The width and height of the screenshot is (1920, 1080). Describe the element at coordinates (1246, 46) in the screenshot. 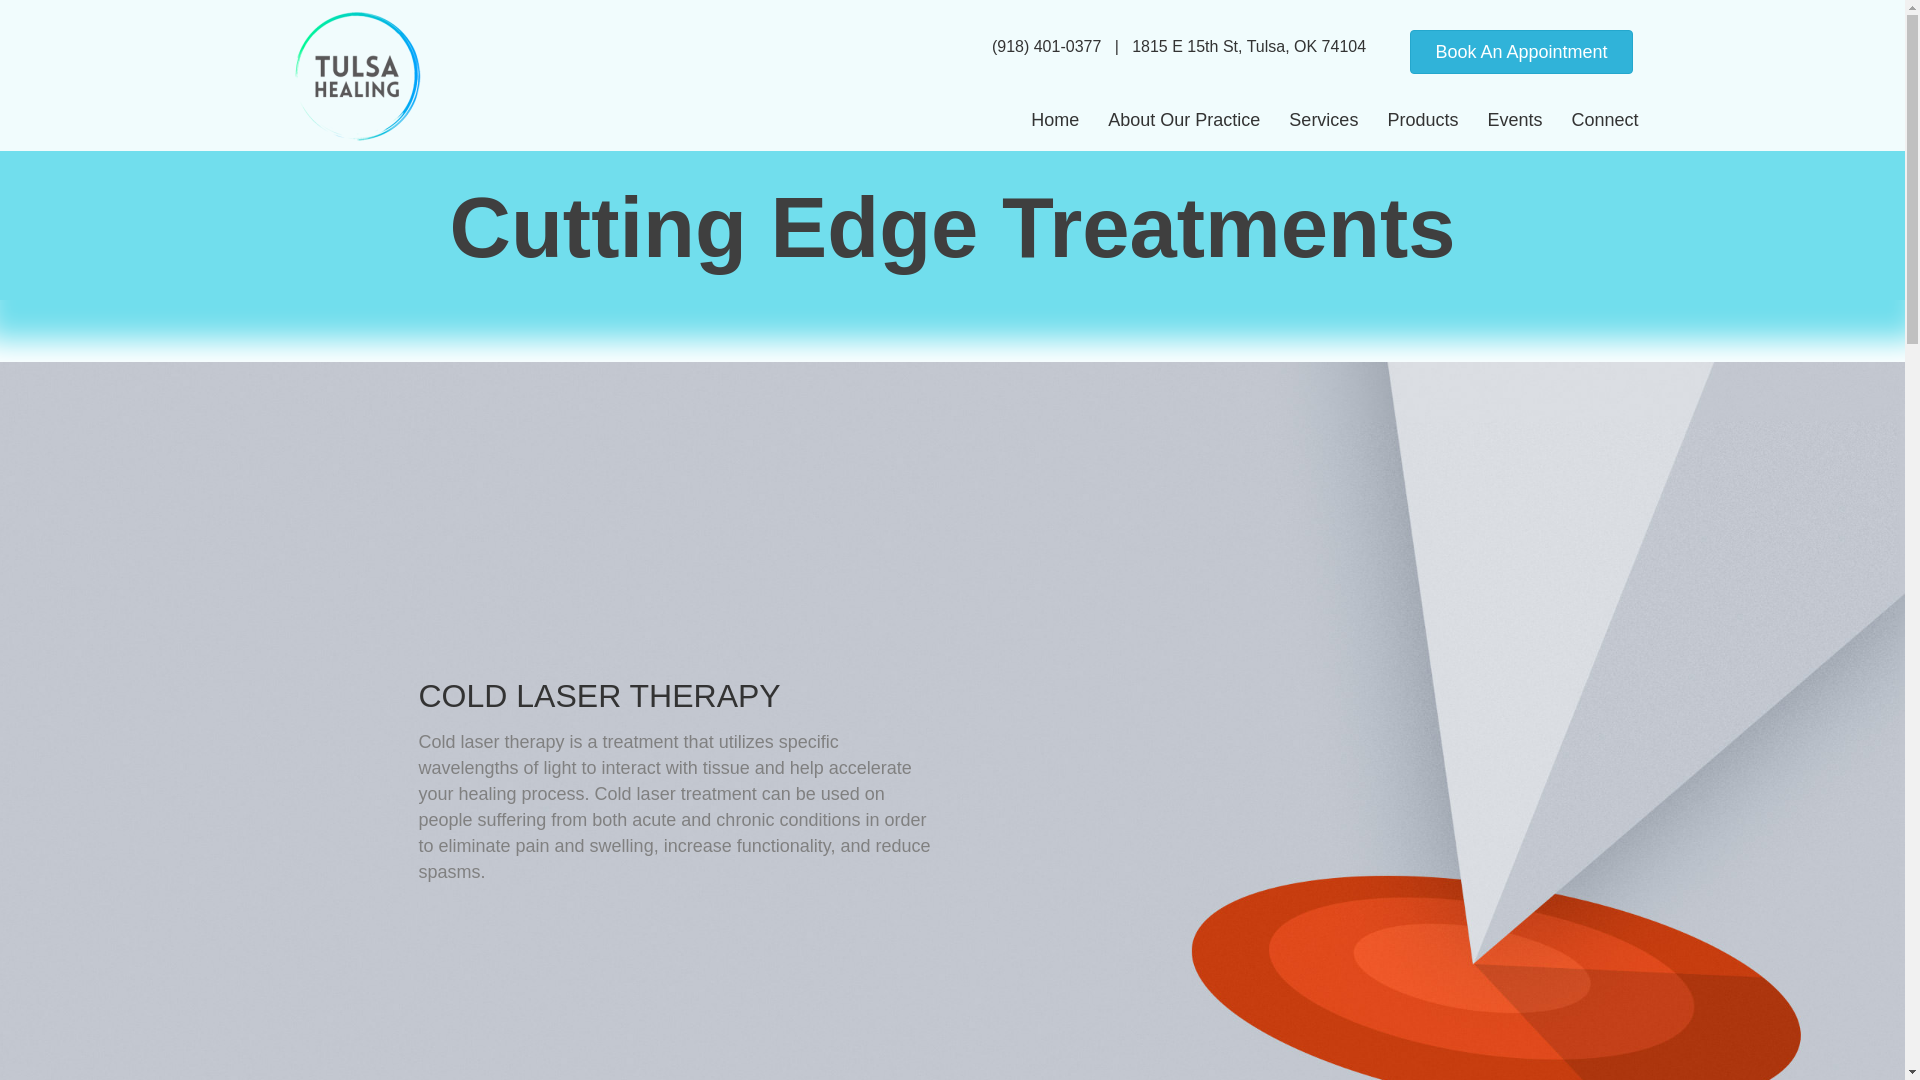

I see `1815 E 15th St, Tulsa, OK 74104` at that location.